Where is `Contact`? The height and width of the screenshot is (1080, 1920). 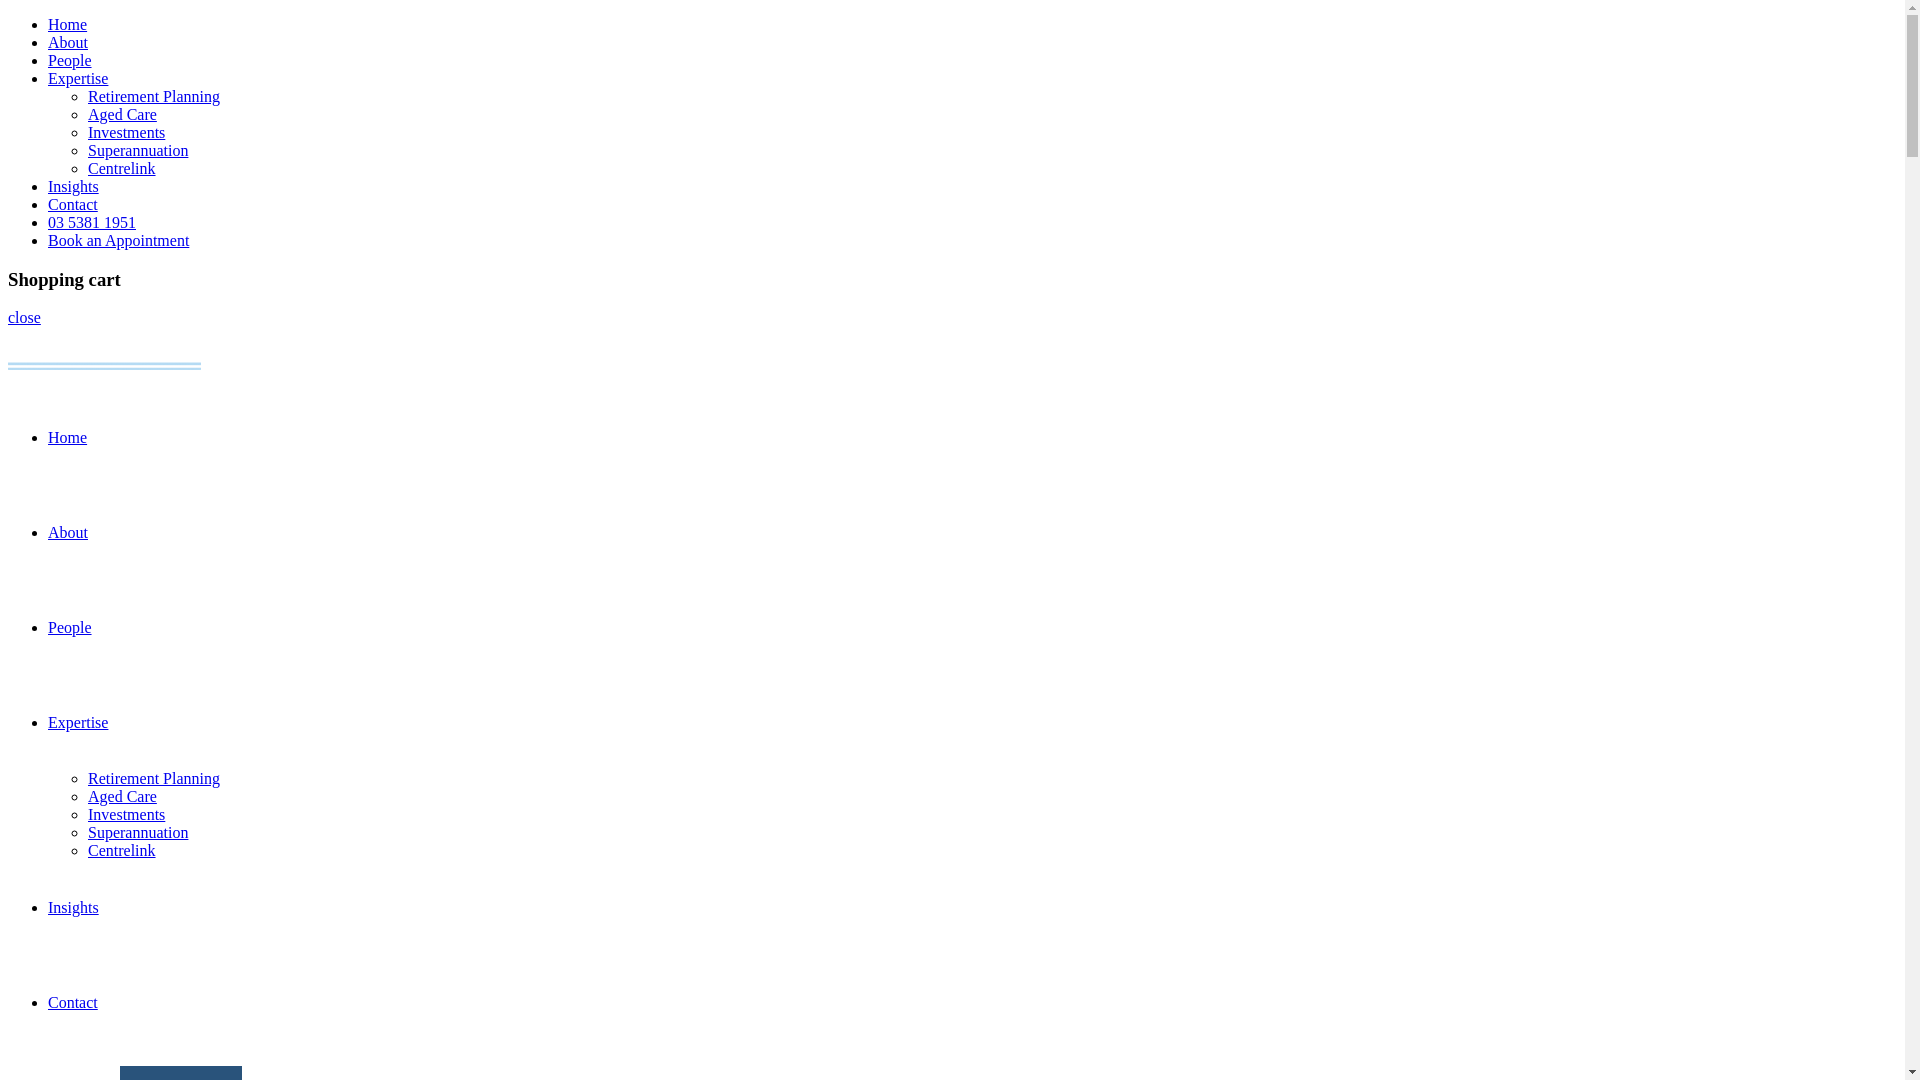 Contact is located at coordinates (73, 204).